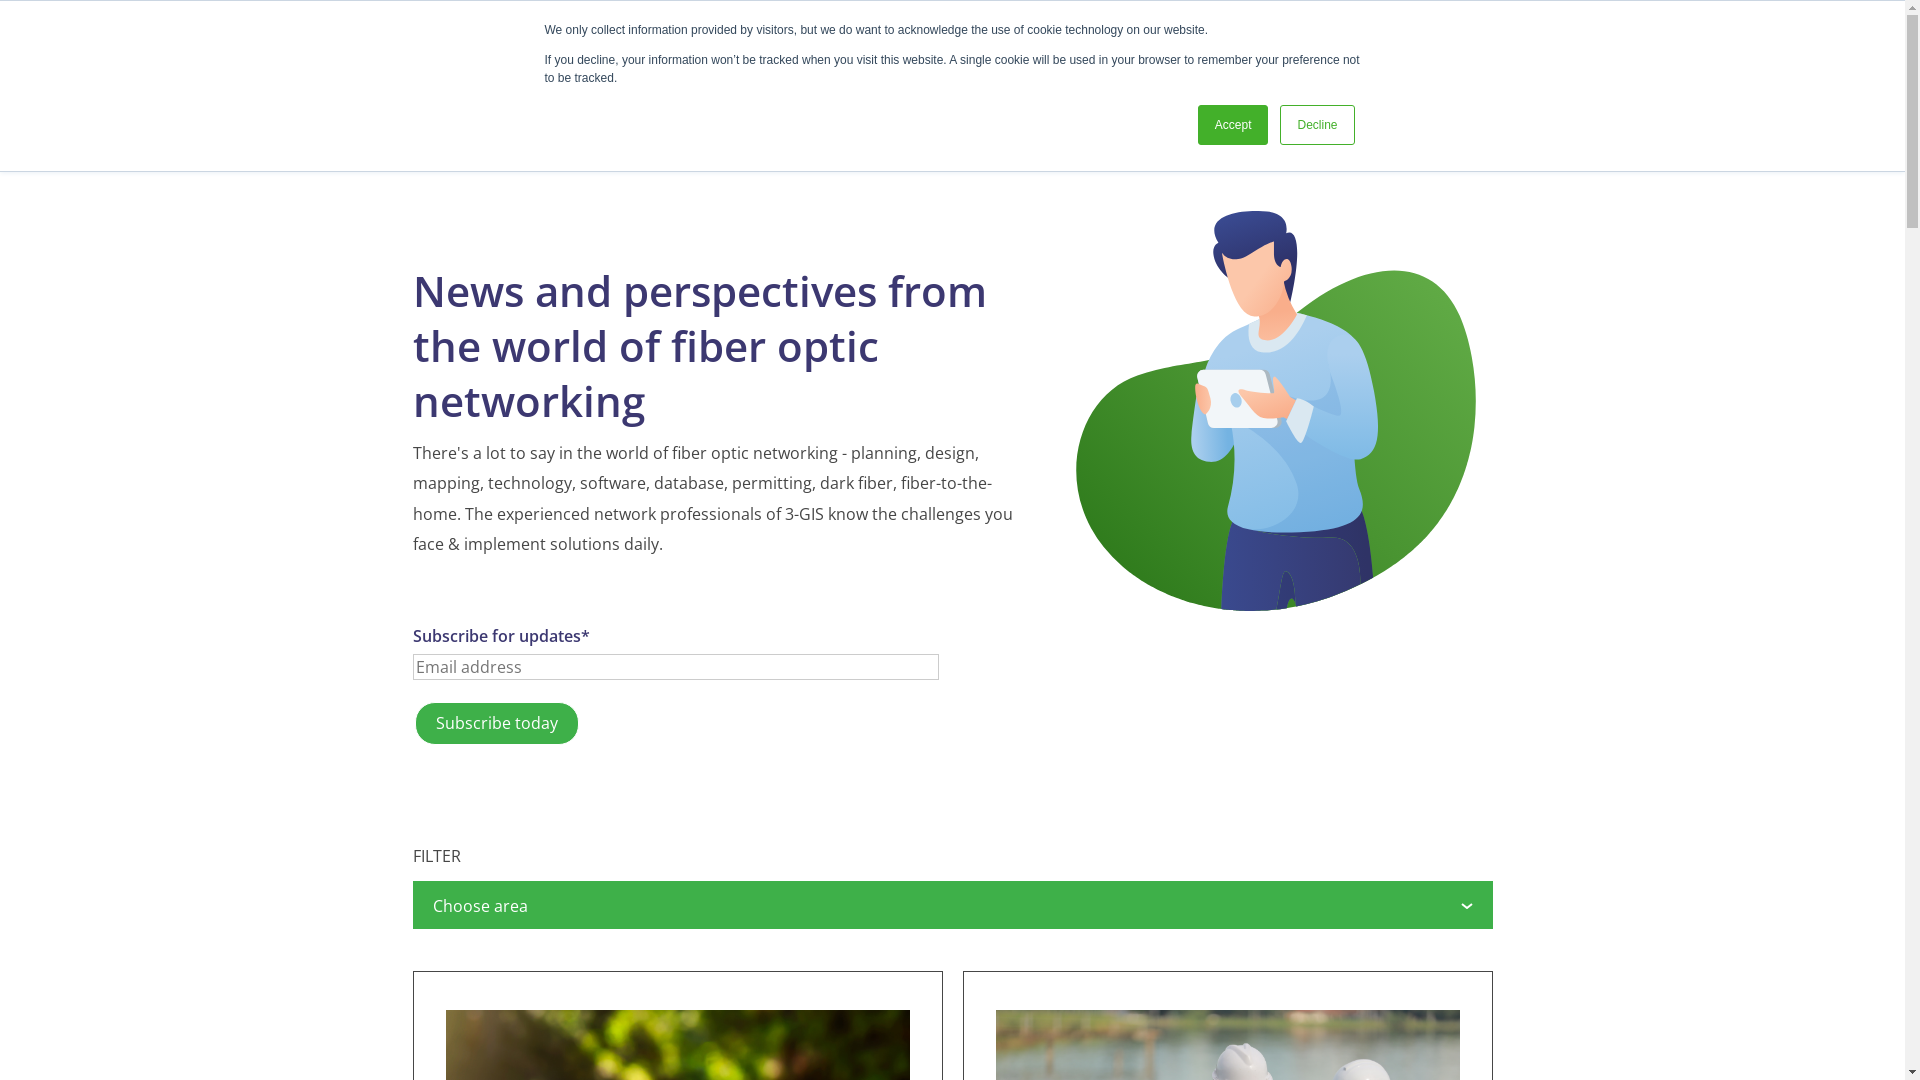 This screenshot has height=1080, width=1920. Describe the element at coordinates (1234, 125) in the screenshot. I see `Accept` at that location.